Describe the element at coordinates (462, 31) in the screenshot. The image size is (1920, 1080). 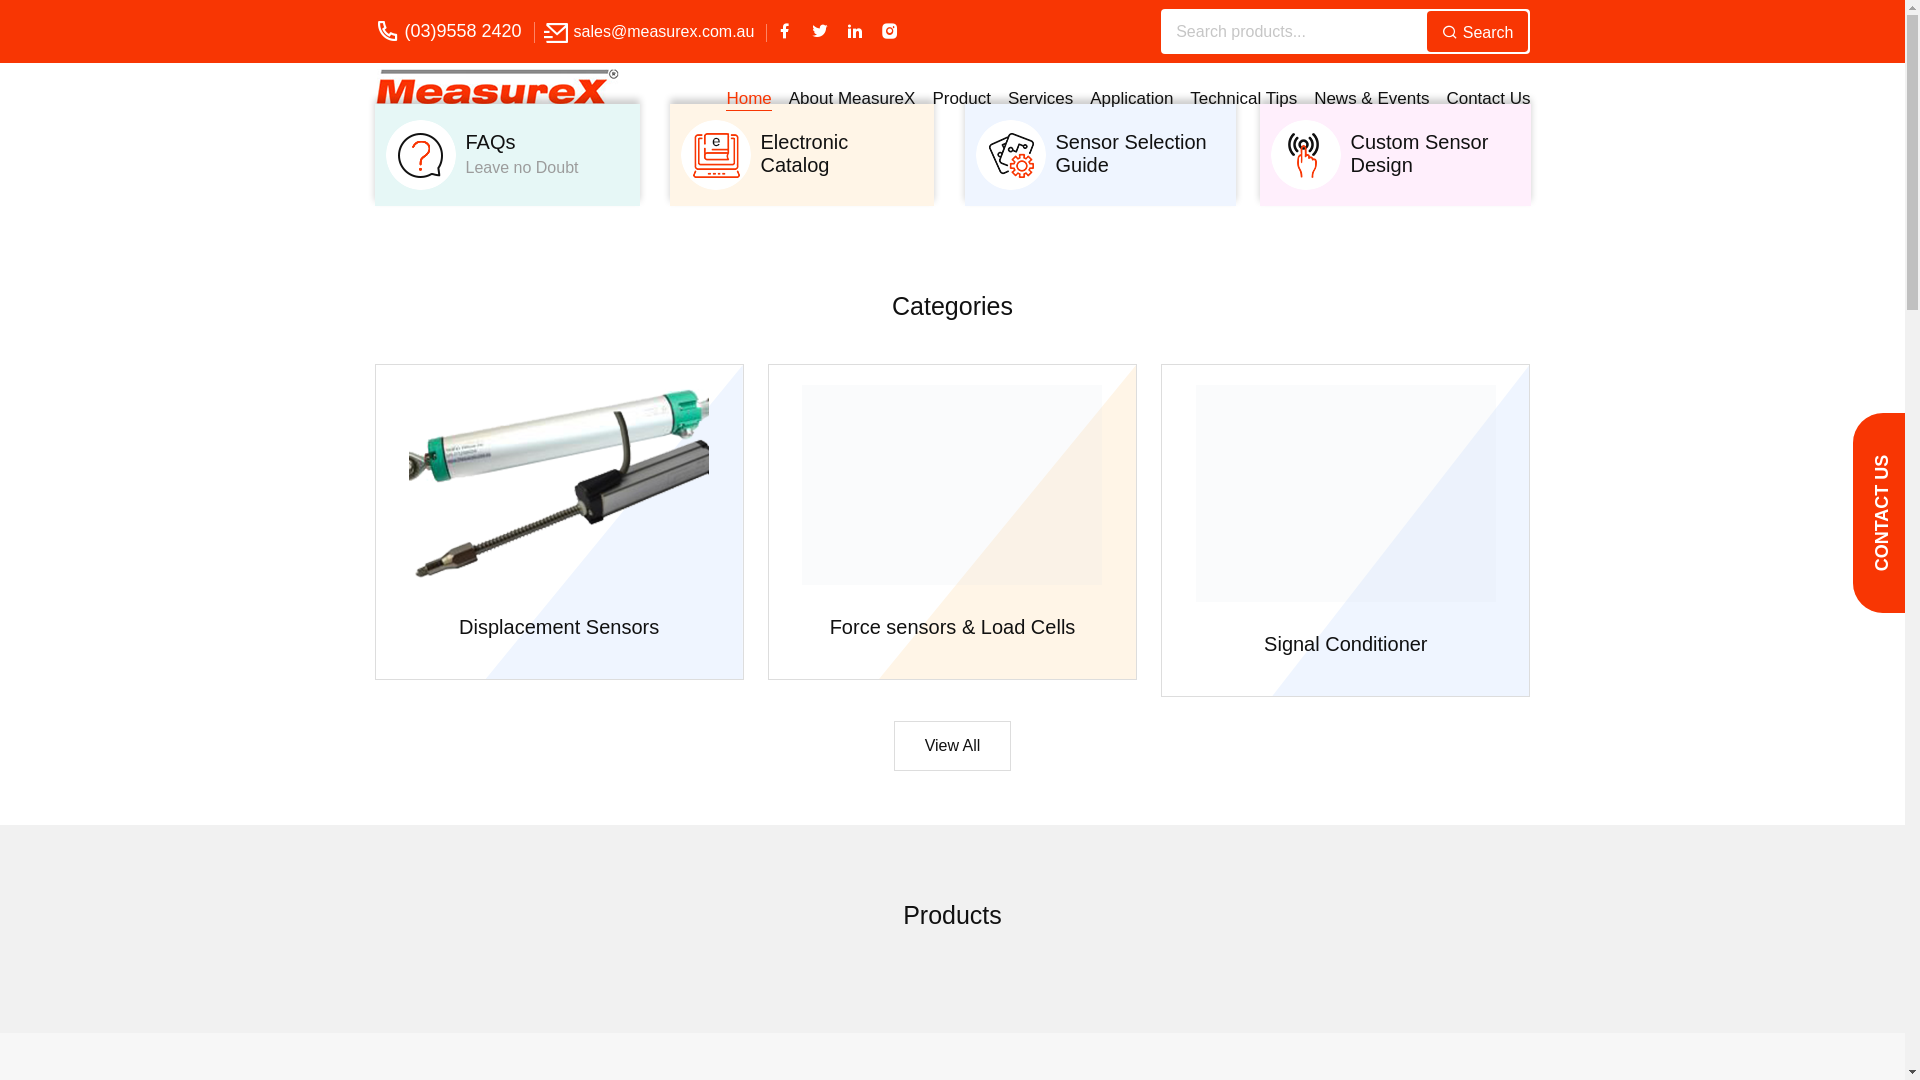
I see `(03)9558 2420` at that location.